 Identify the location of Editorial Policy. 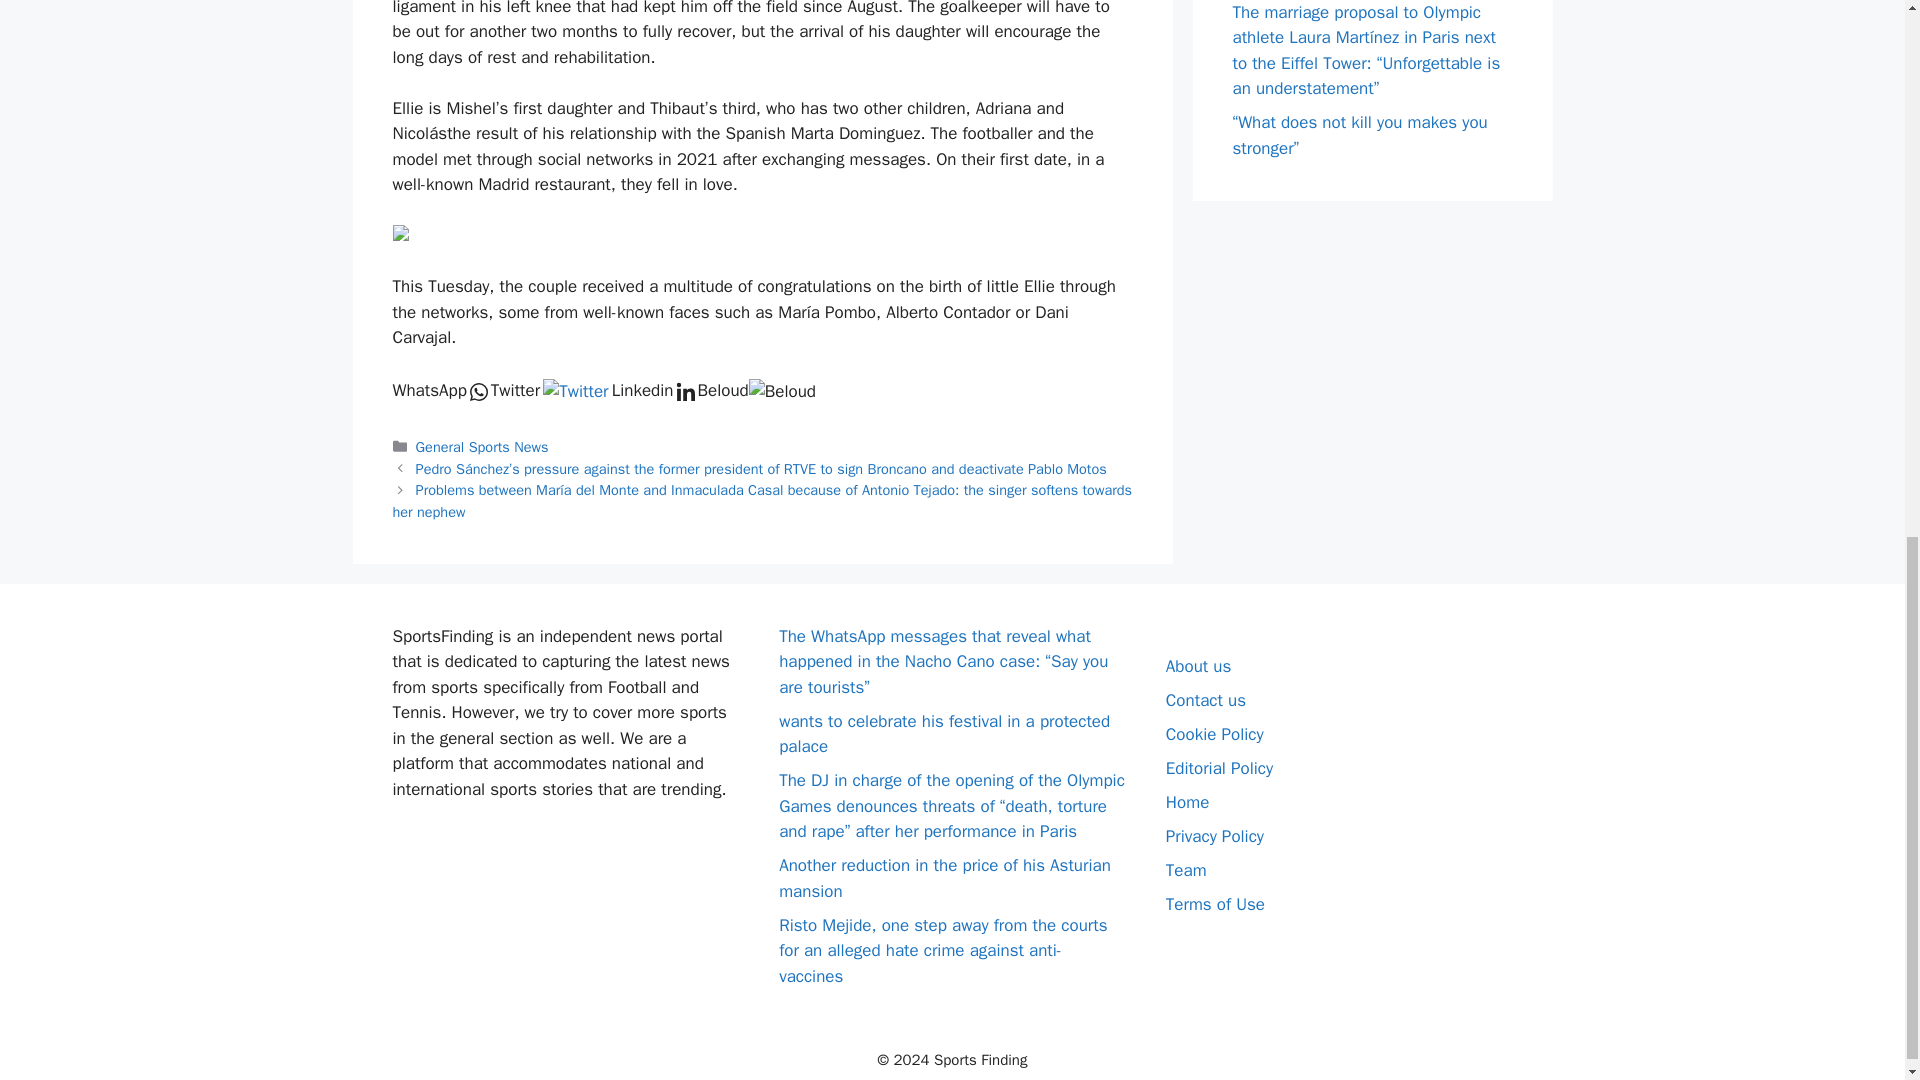
(1218, 768).